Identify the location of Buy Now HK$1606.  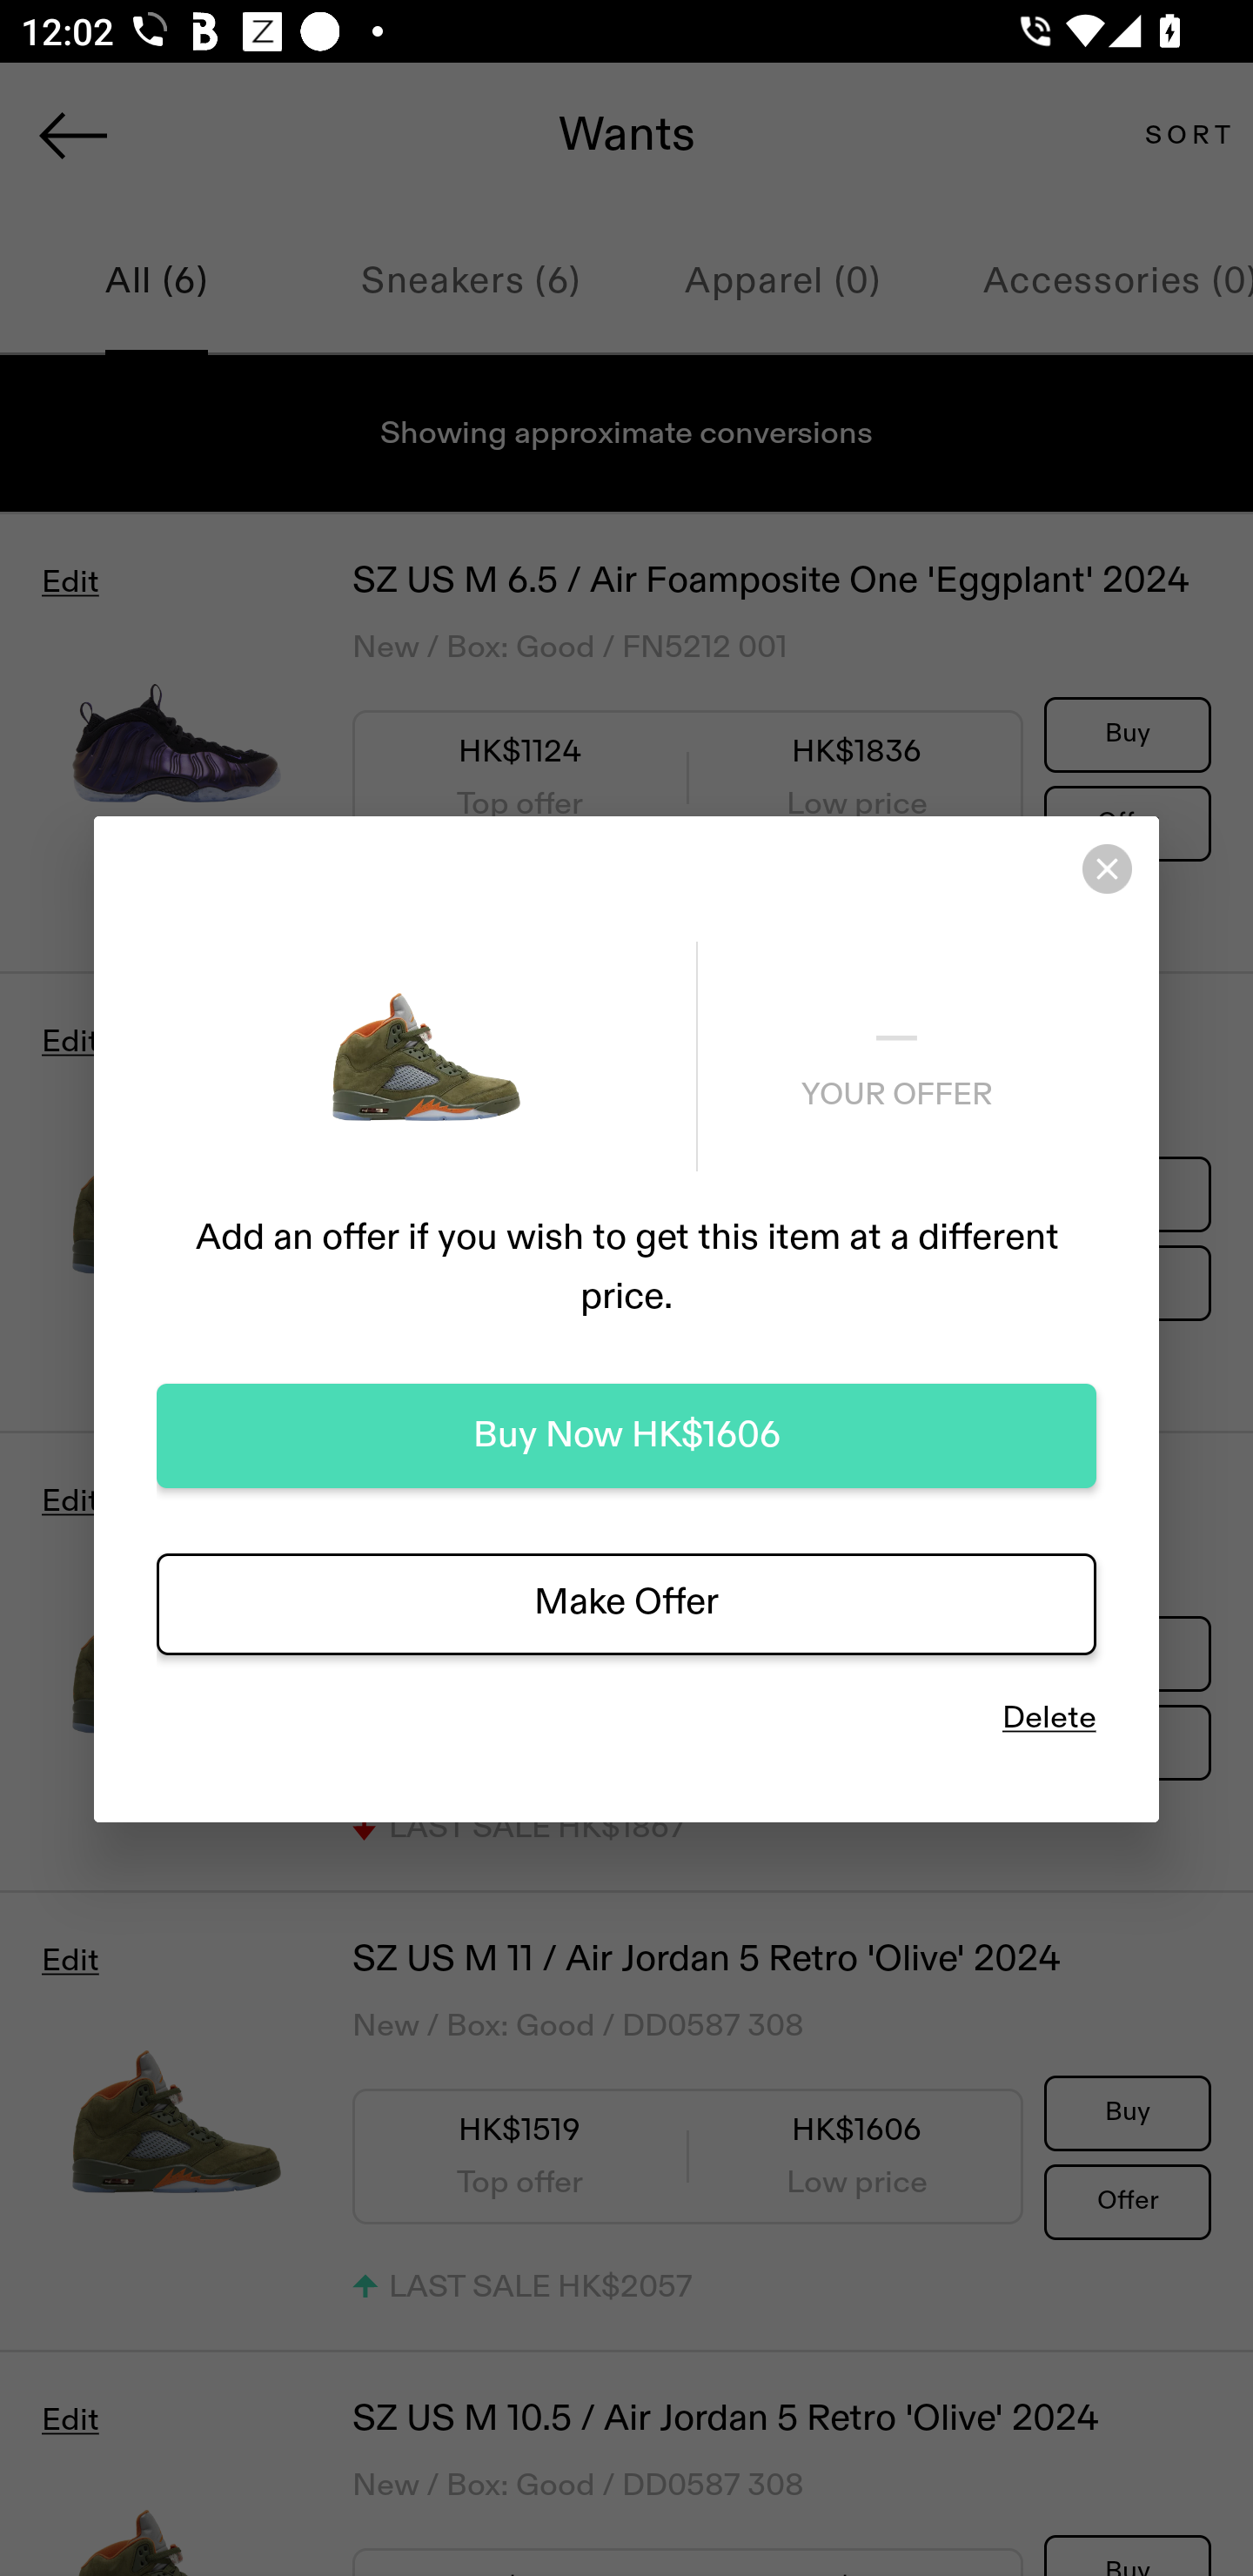
(626, 1436).